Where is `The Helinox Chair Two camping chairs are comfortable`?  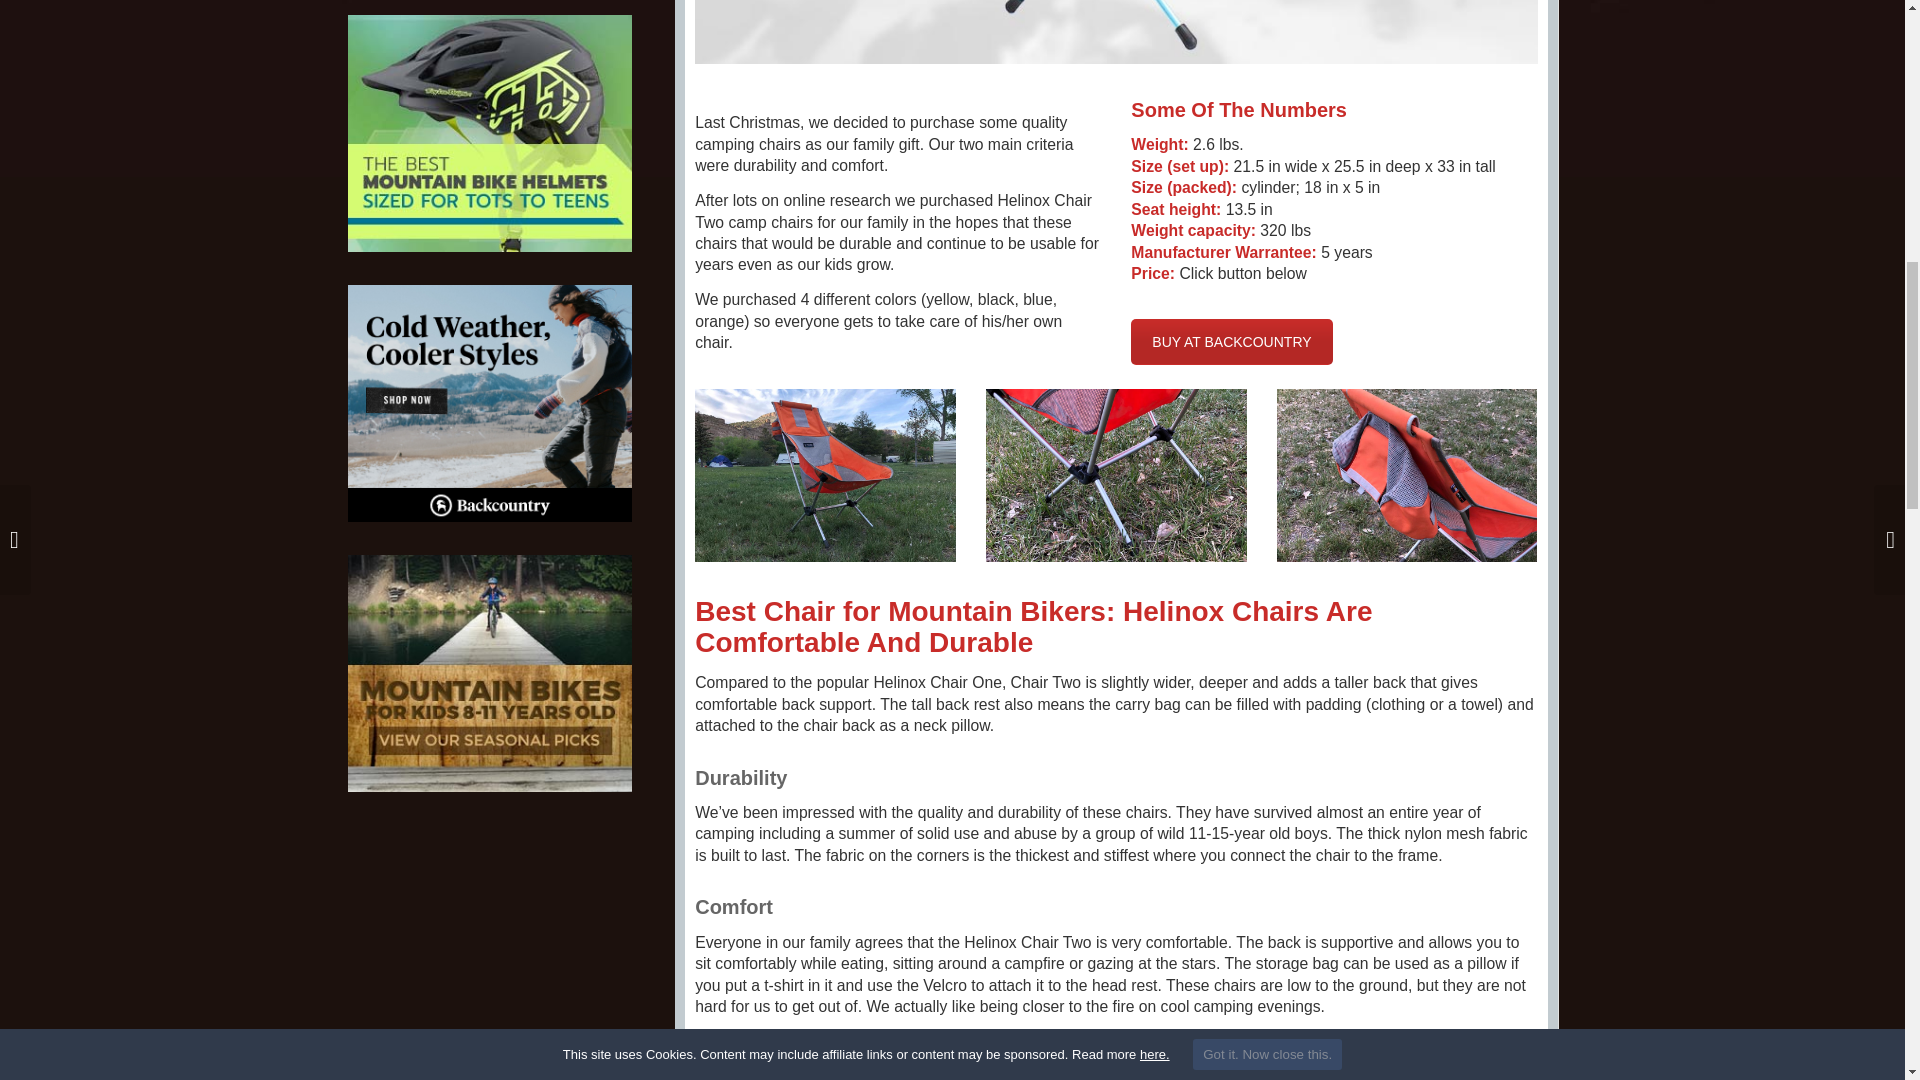 The Helinox Chair Two camping chairs are comfortable is located at coordinates (898, 1066).